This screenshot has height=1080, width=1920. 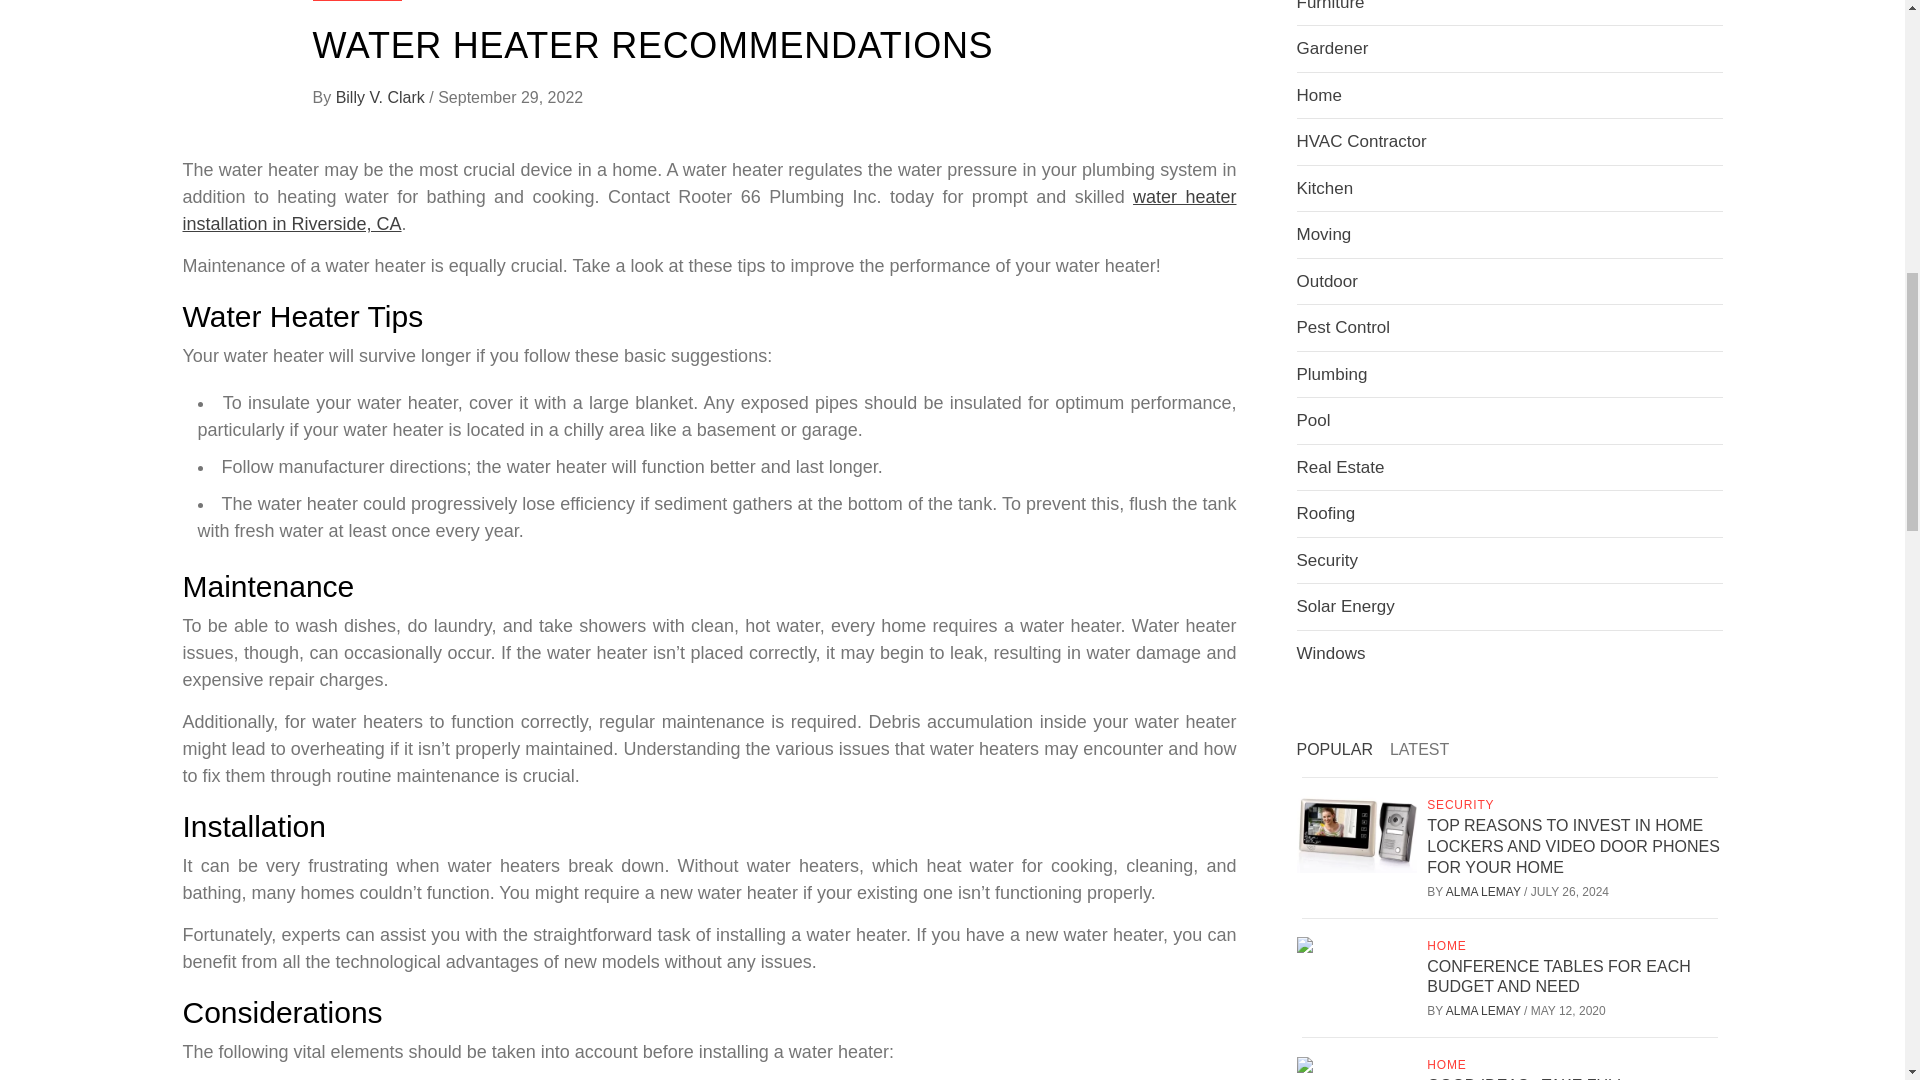 What do you see at coordinates (709, 210) in the screenshot?
I see `water heater installation in Riverside, CA` at bounding box center [709, 210].